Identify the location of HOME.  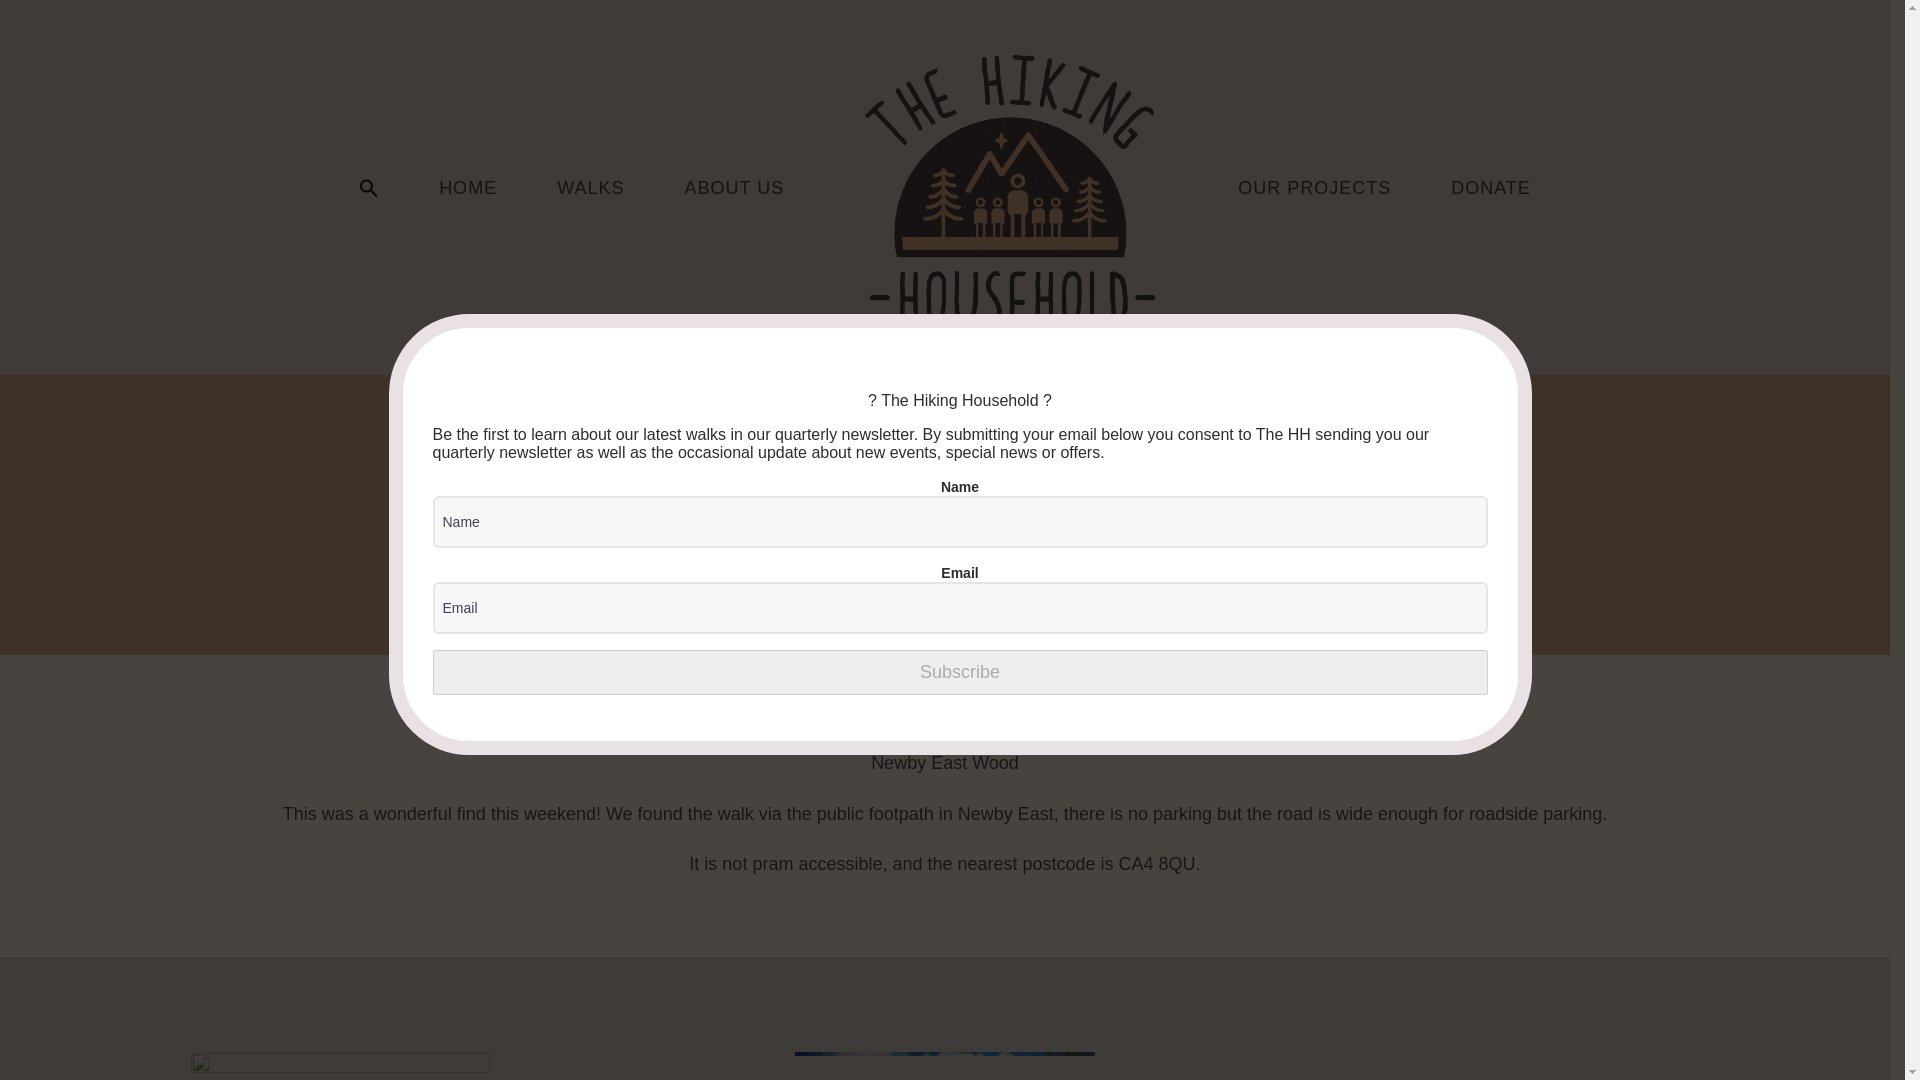
(468, 187).